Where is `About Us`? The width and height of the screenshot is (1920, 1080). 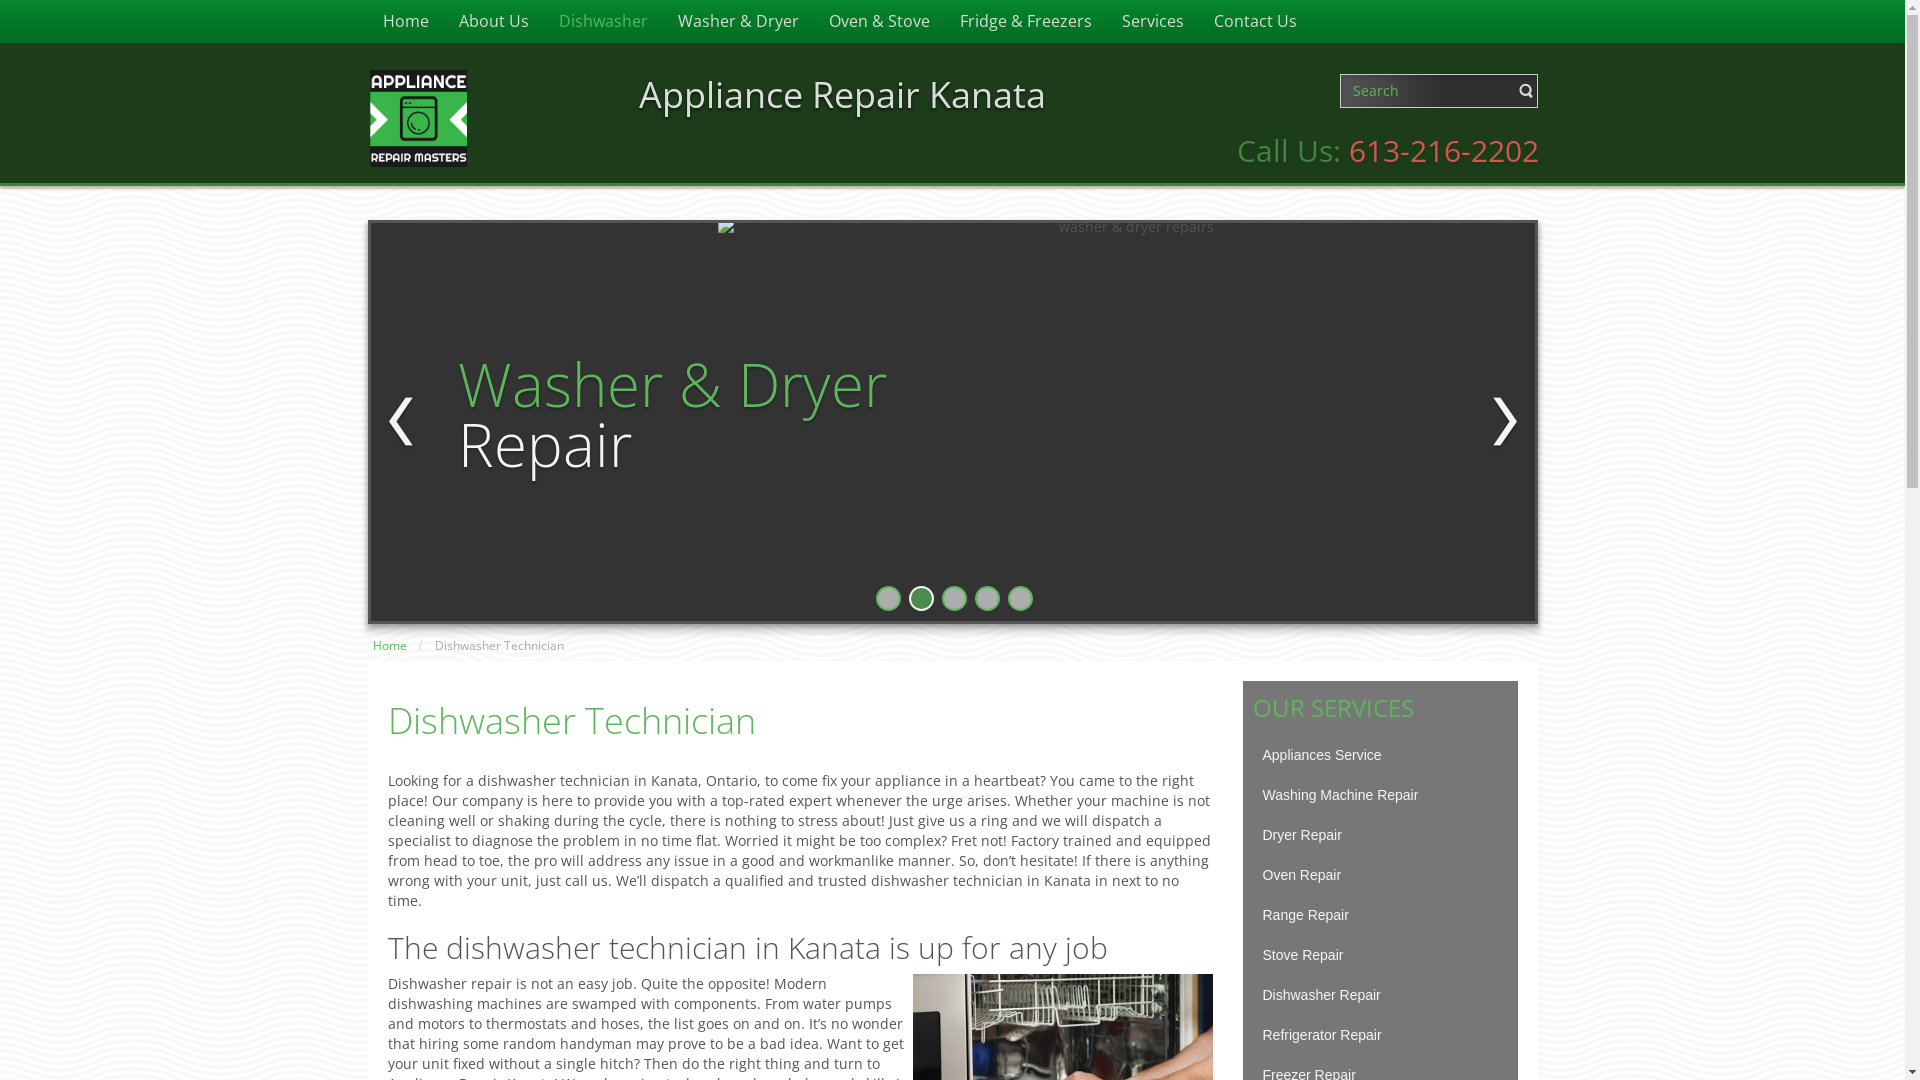 About Us is located at coordinates (494, 22).